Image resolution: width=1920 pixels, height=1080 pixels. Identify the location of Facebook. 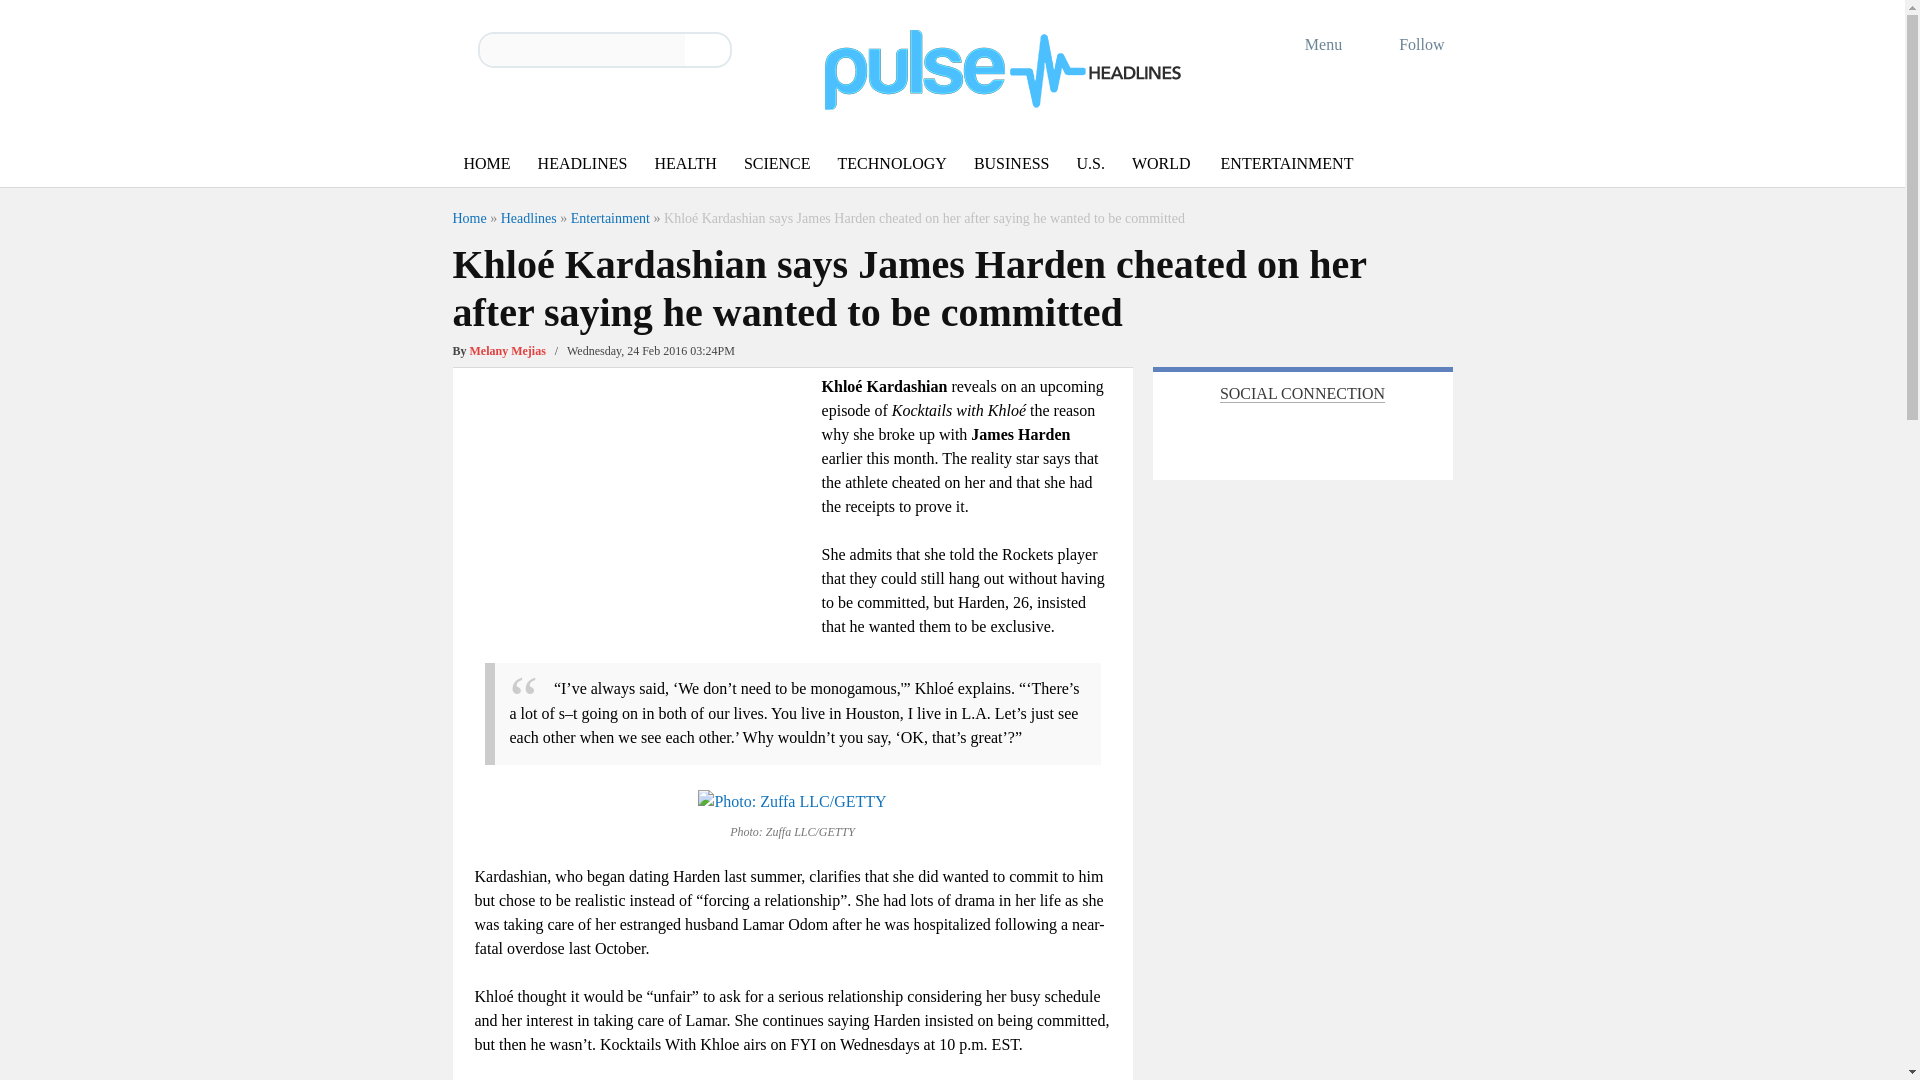
(1233, 436).